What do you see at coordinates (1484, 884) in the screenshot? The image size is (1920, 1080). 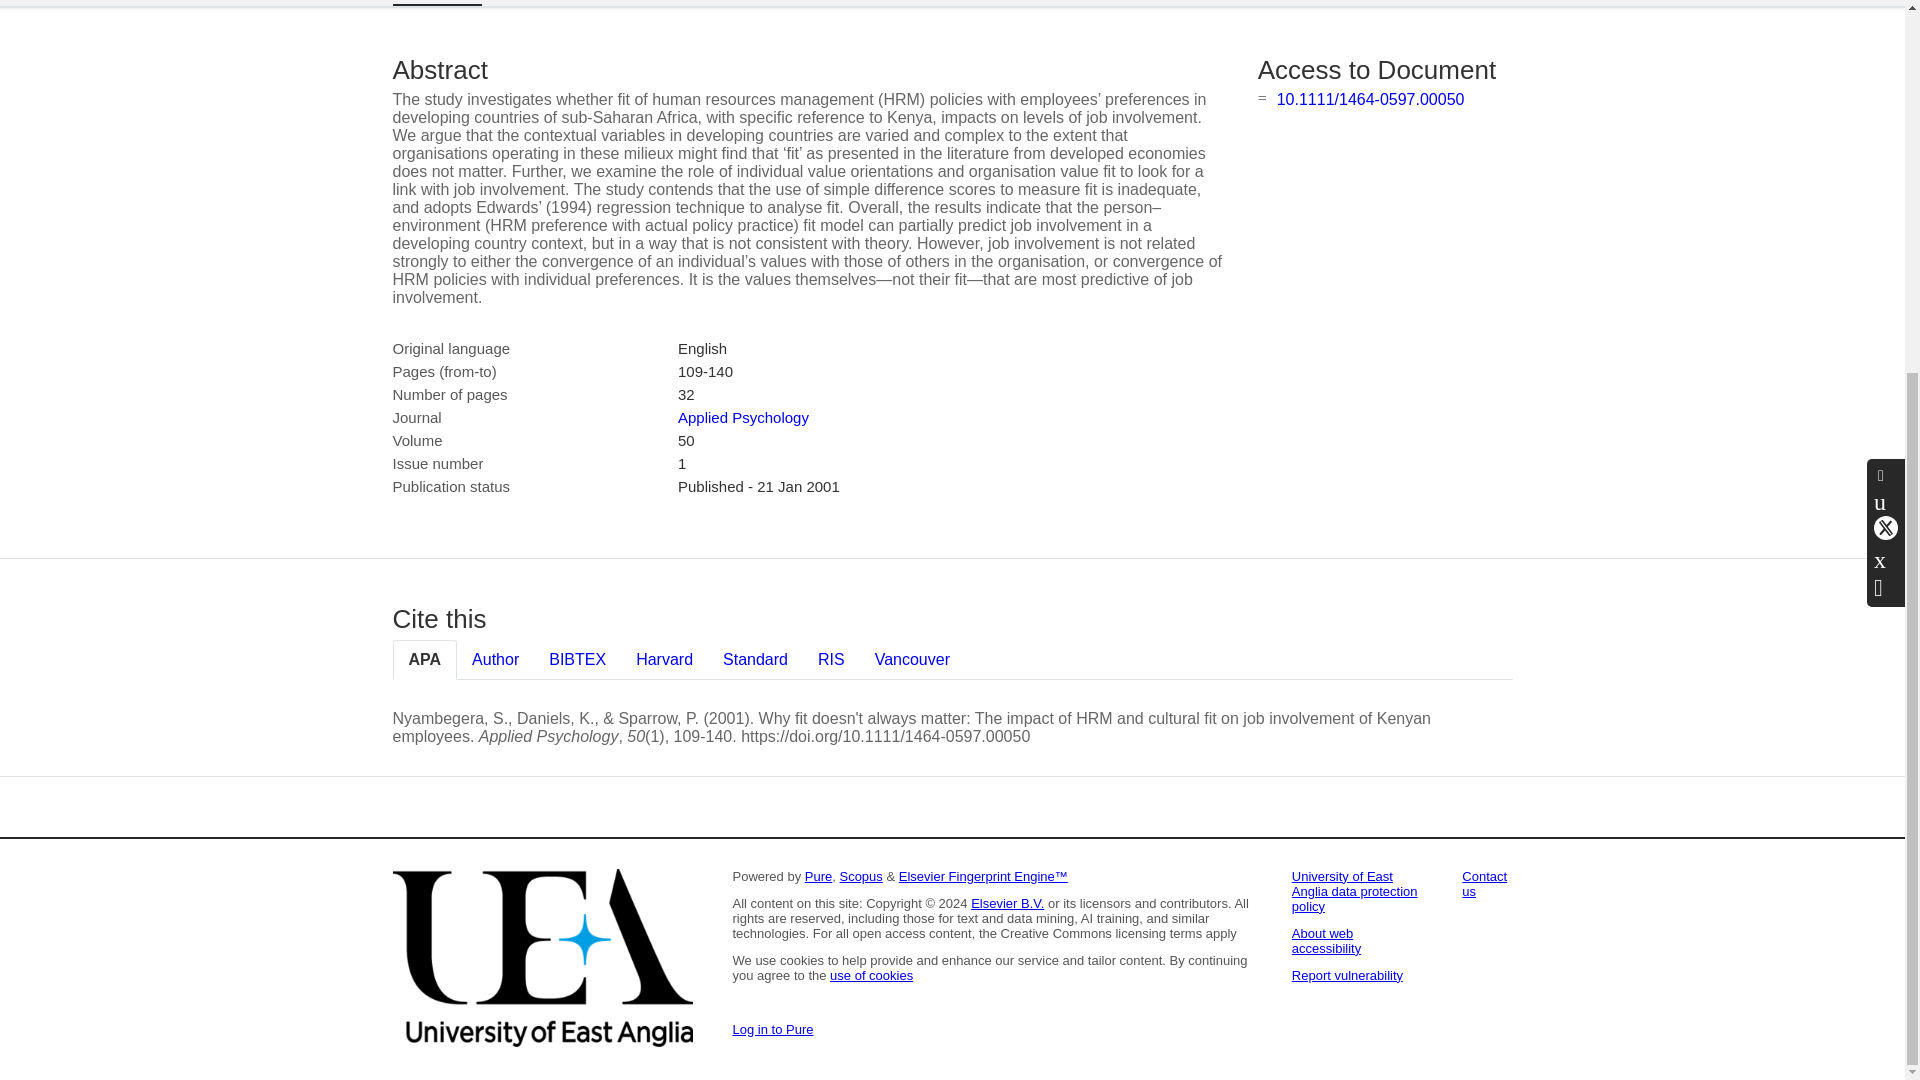 I see `Contact us` at bounding box center [1484, 884].